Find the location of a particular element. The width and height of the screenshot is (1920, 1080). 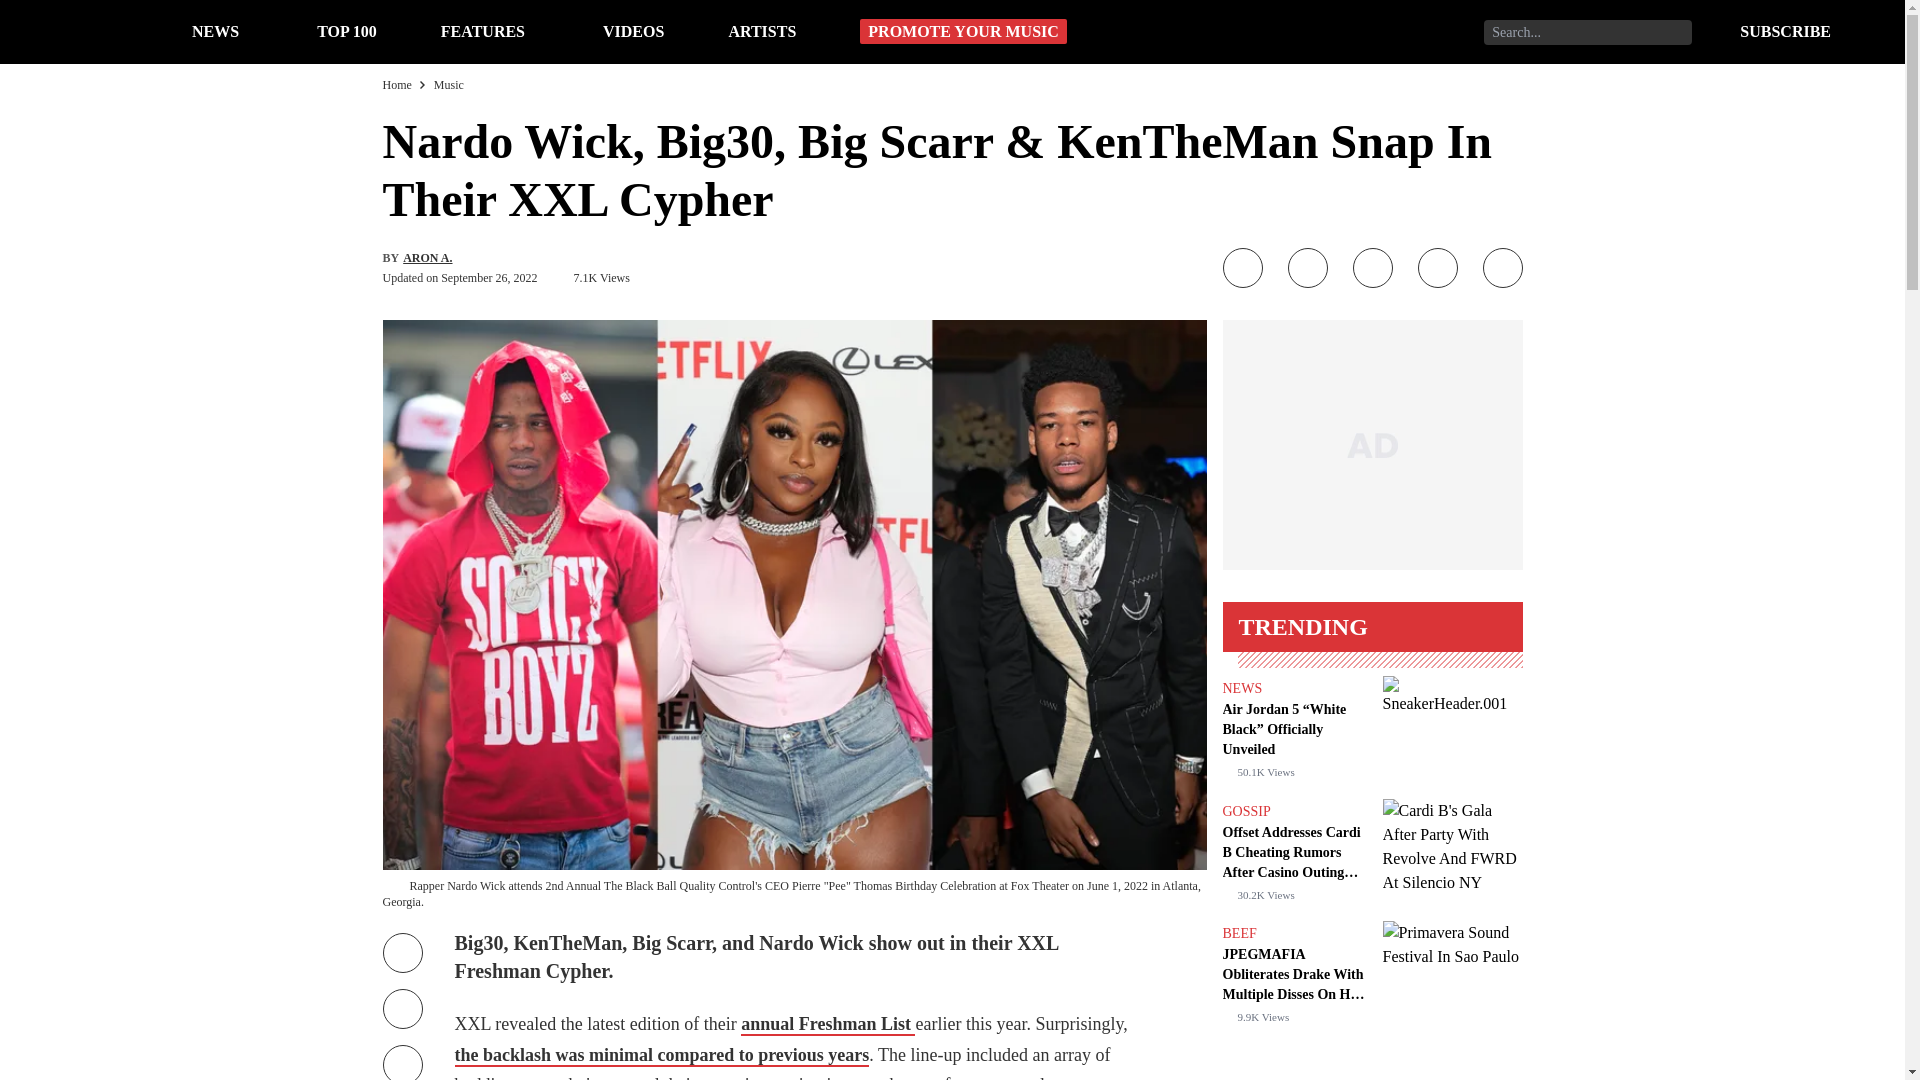

Music is located at coordinates (448, 84).